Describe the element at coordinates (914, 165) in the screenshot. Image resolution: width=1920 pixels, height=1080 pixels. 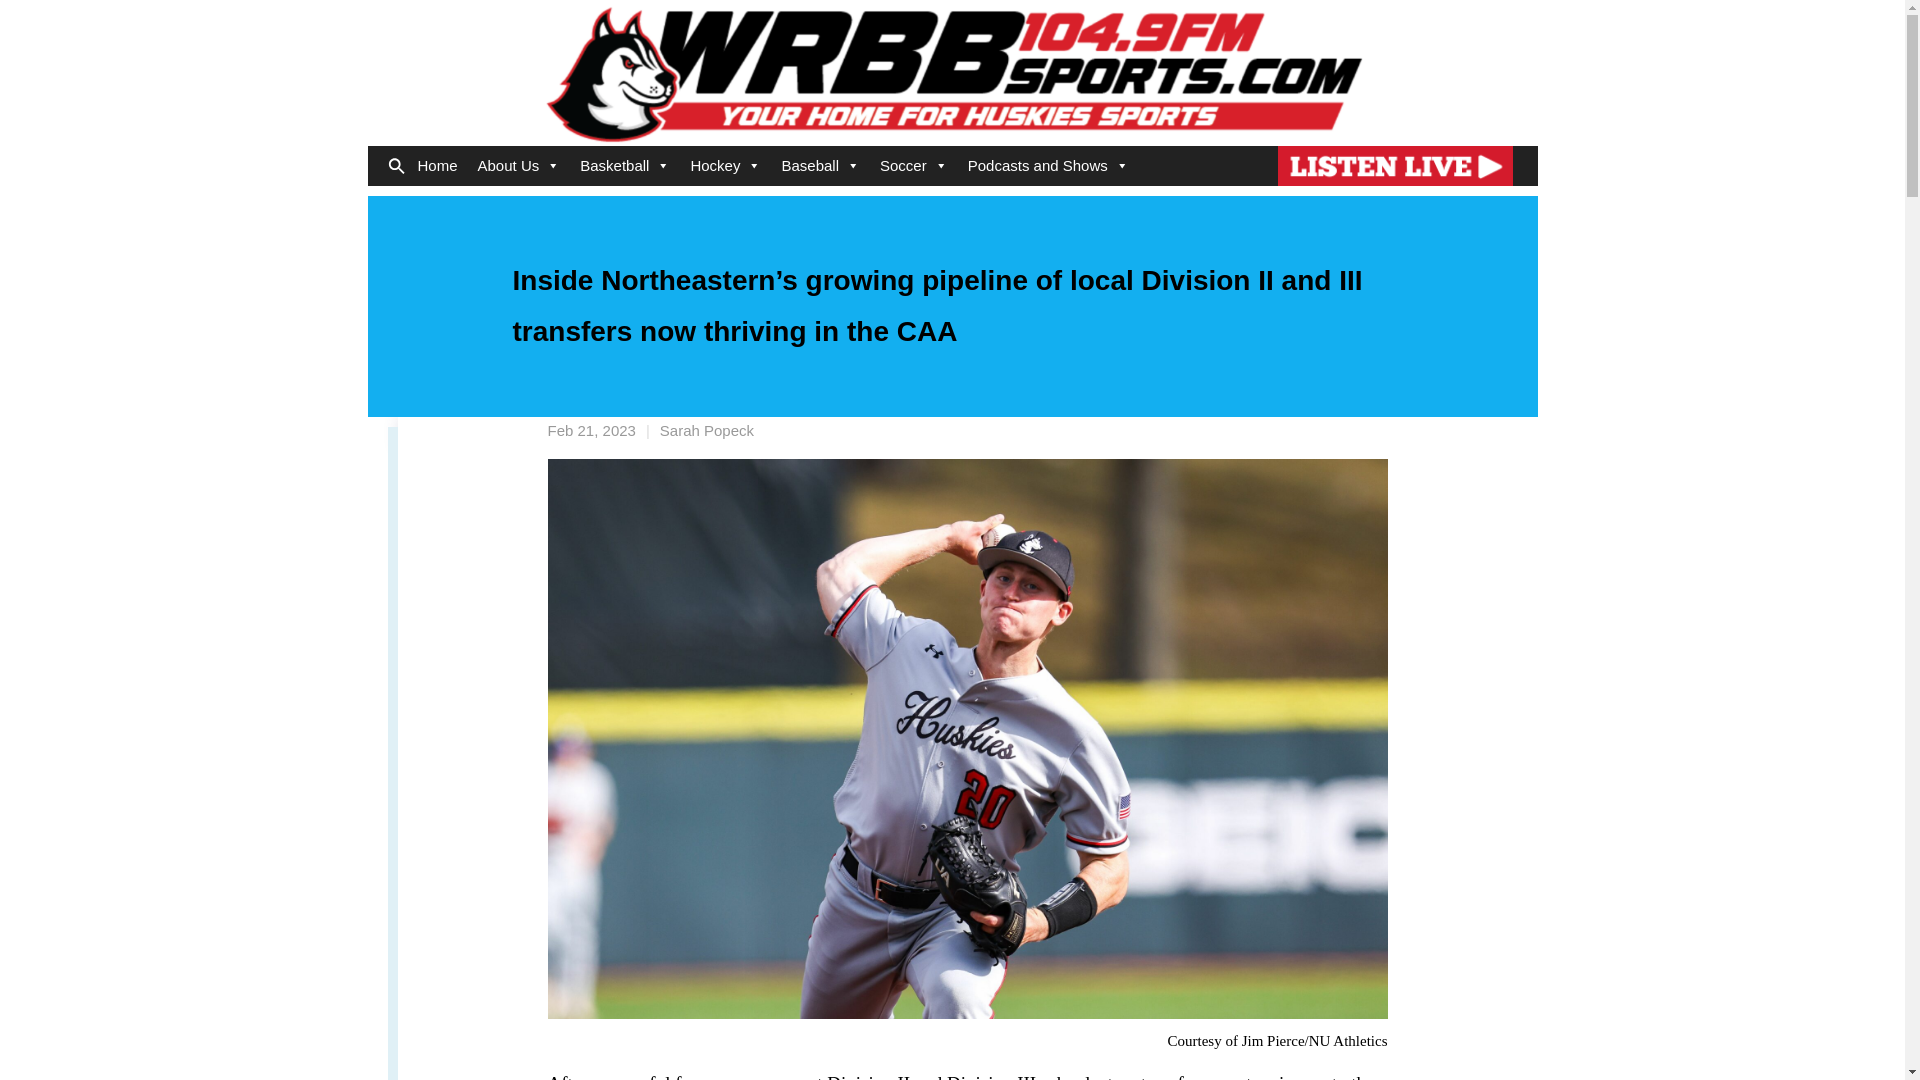
I see `Soccer` at that location.